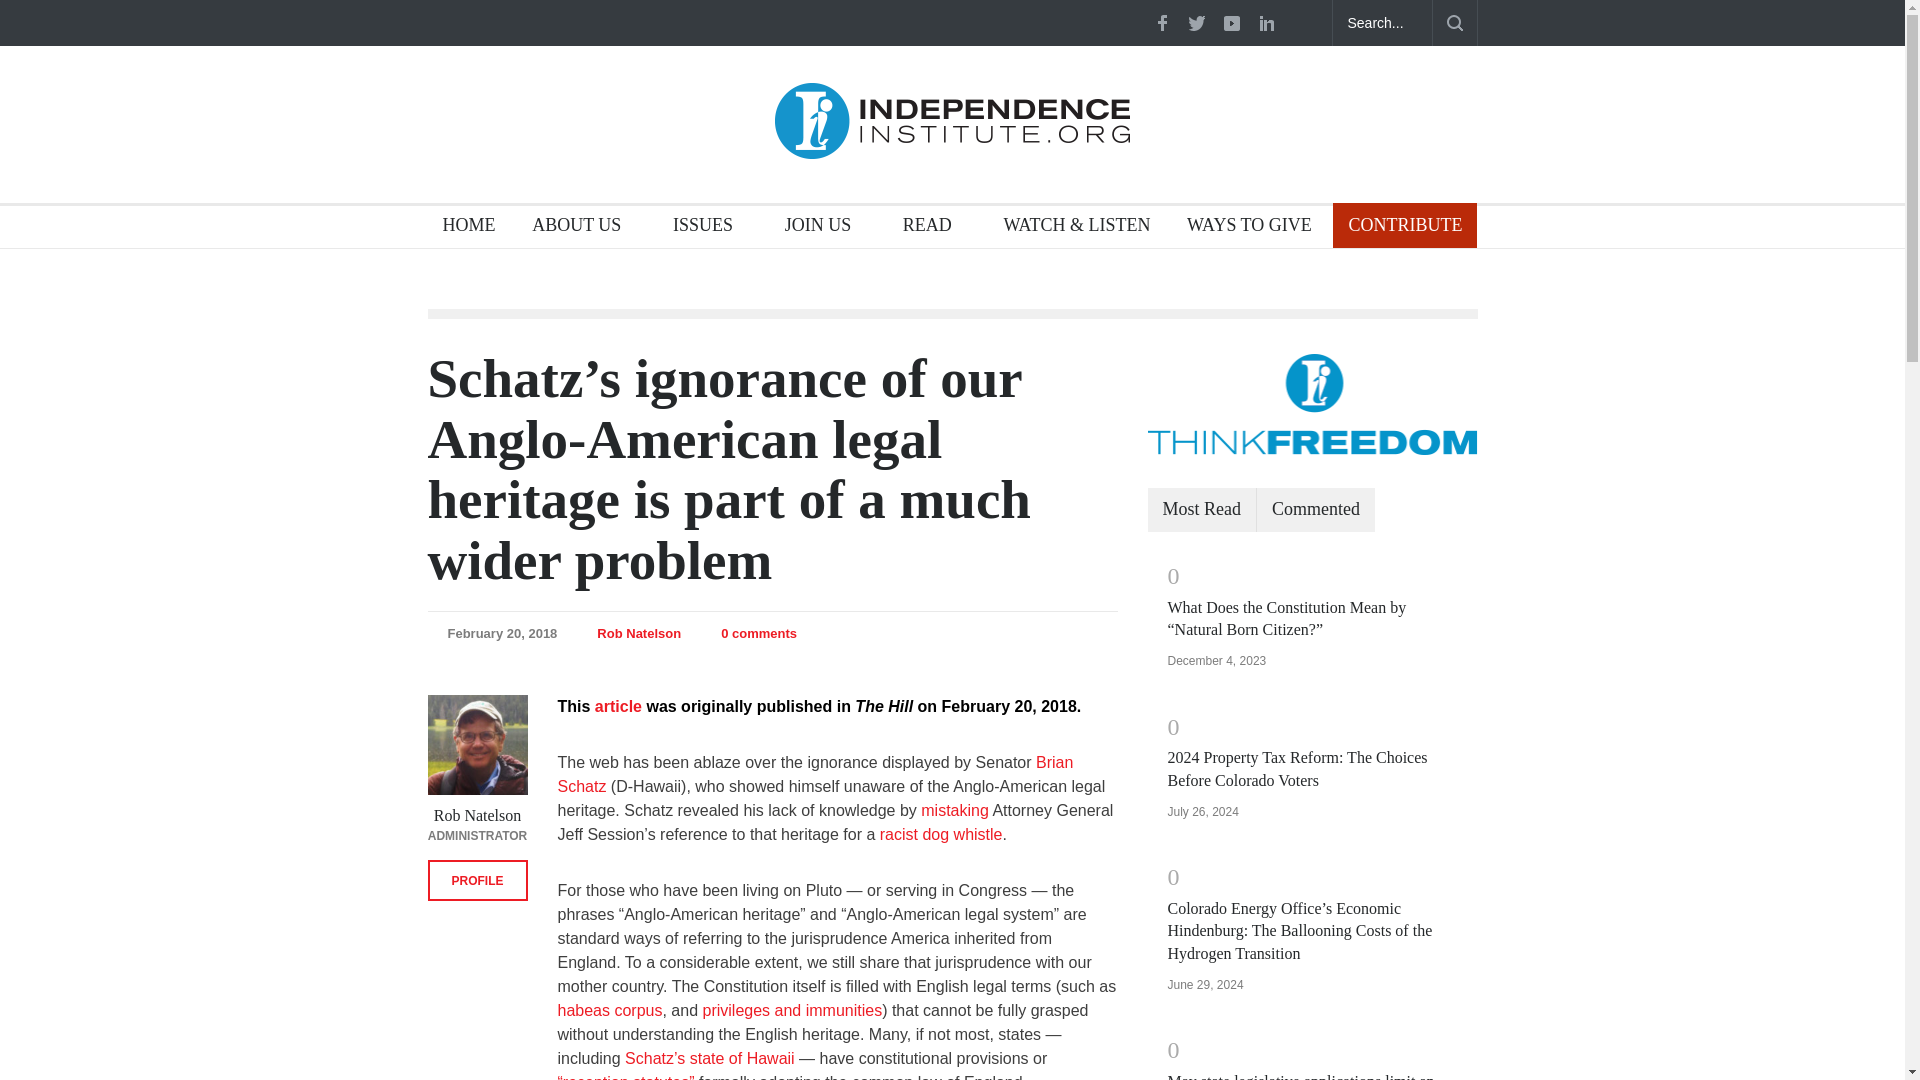  Describe the element at coordinates (1382, 23) in the screenshot. I see `Search...` at that location.